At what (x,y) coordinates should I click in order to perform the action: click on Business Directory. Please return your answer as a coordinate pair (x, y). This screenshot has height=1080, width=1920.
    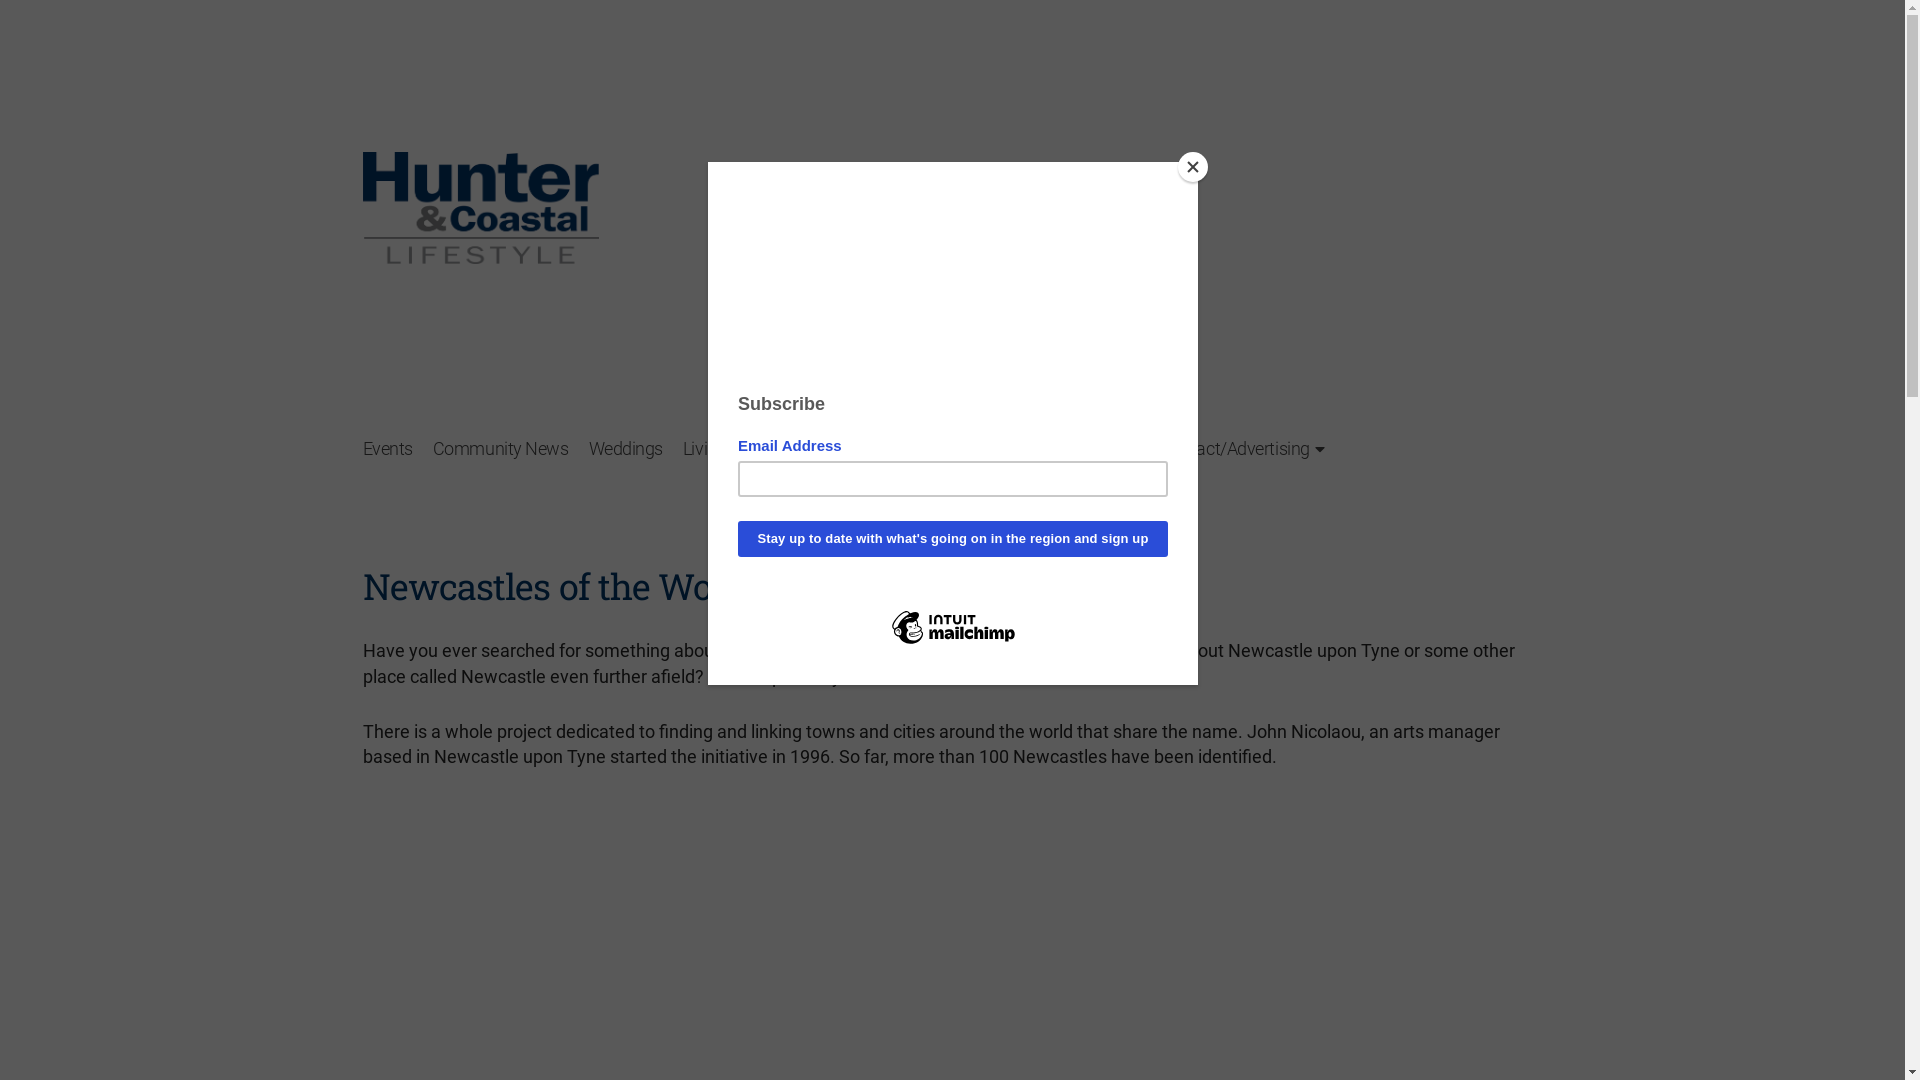
    Looking at the image, I should click on (970, 448).